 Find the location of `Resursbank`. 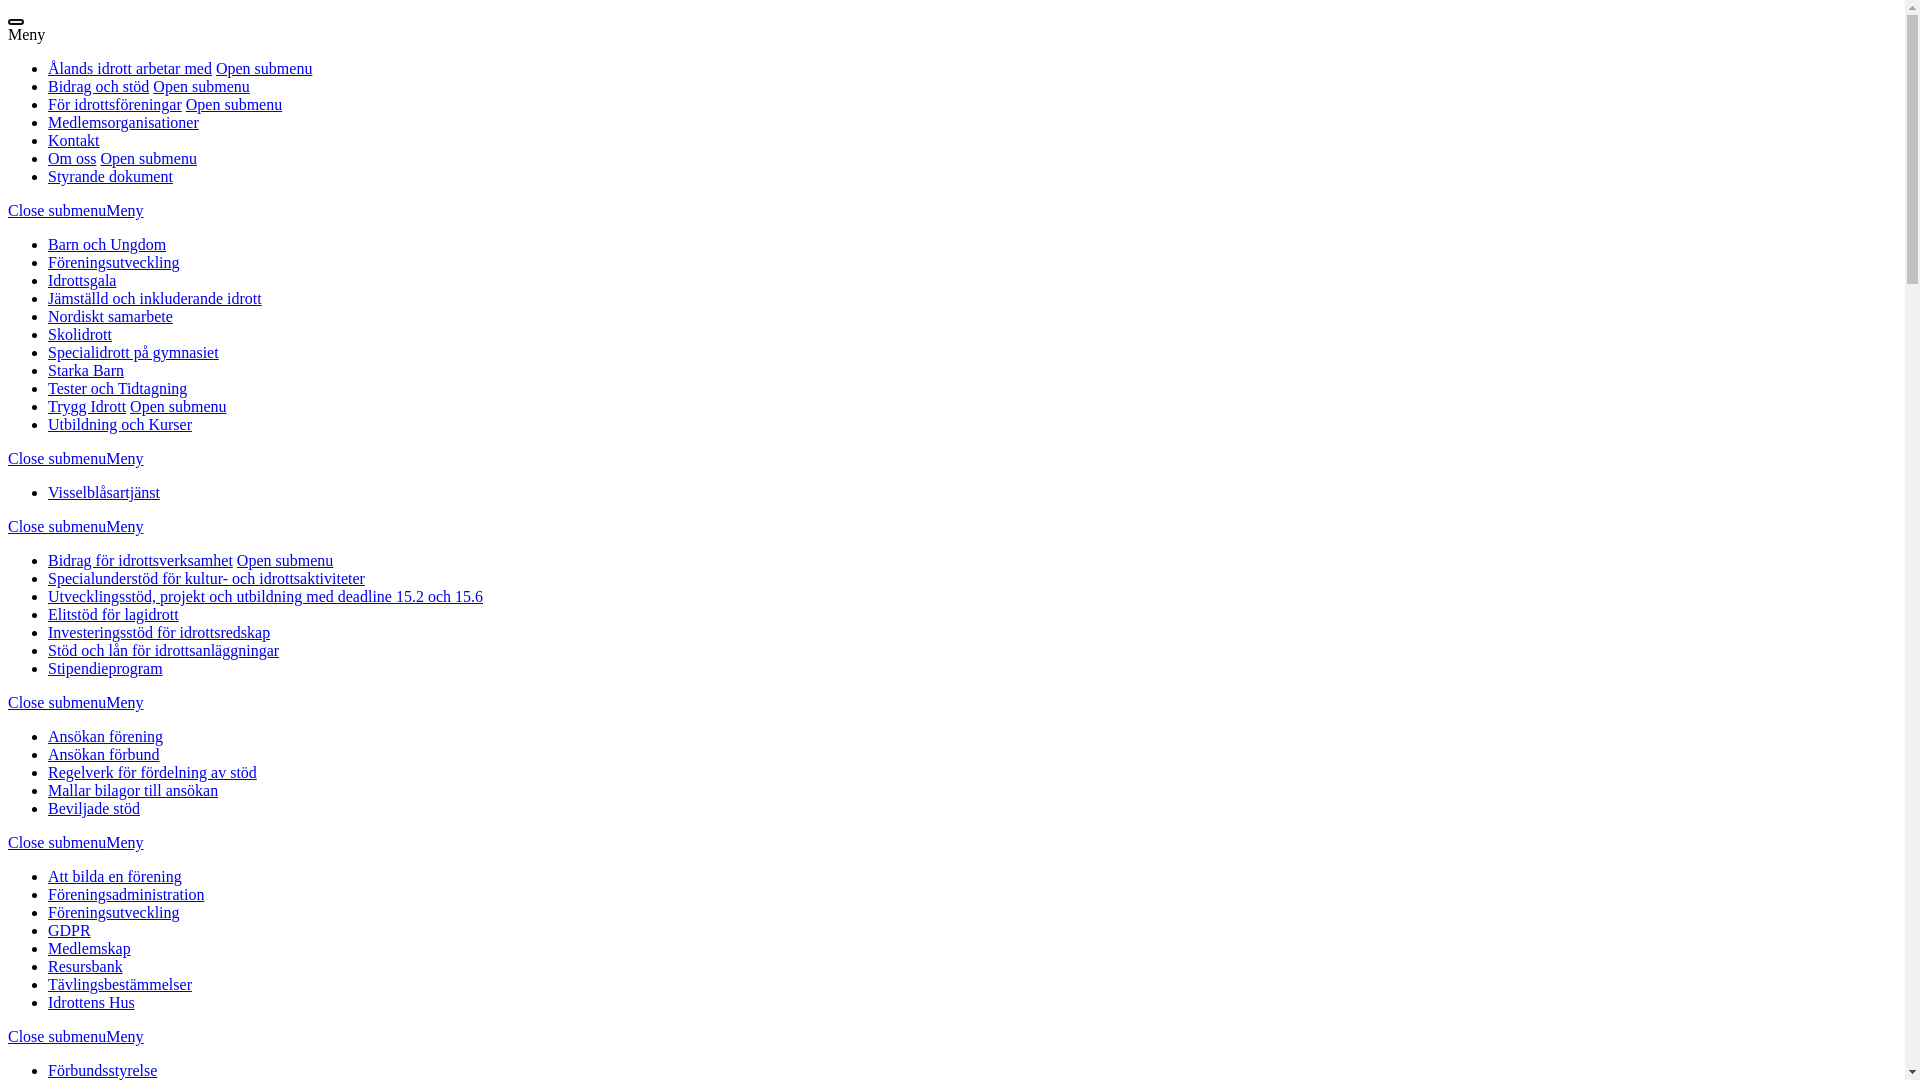

Resursbank is located at coordinates (85, 966).